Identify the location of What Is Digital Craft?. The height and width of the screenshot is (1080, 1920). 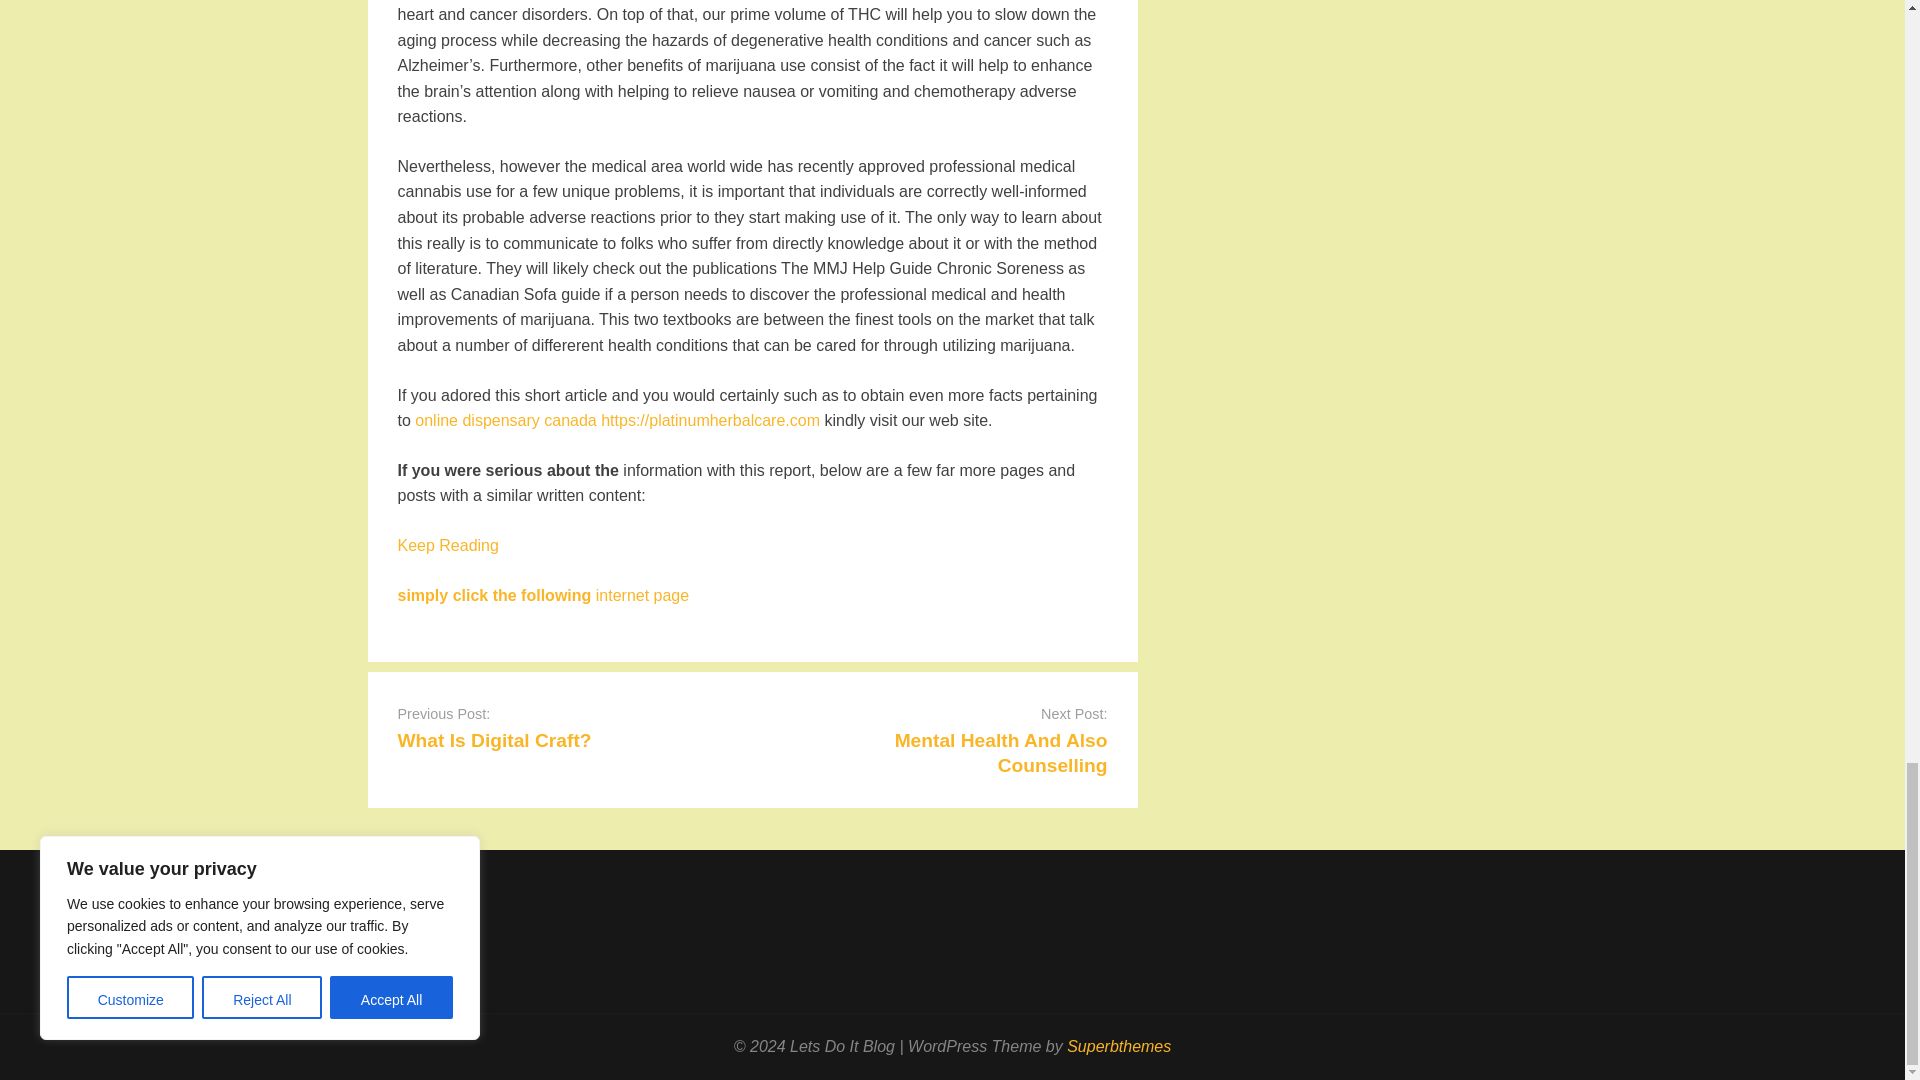
(494, 740).